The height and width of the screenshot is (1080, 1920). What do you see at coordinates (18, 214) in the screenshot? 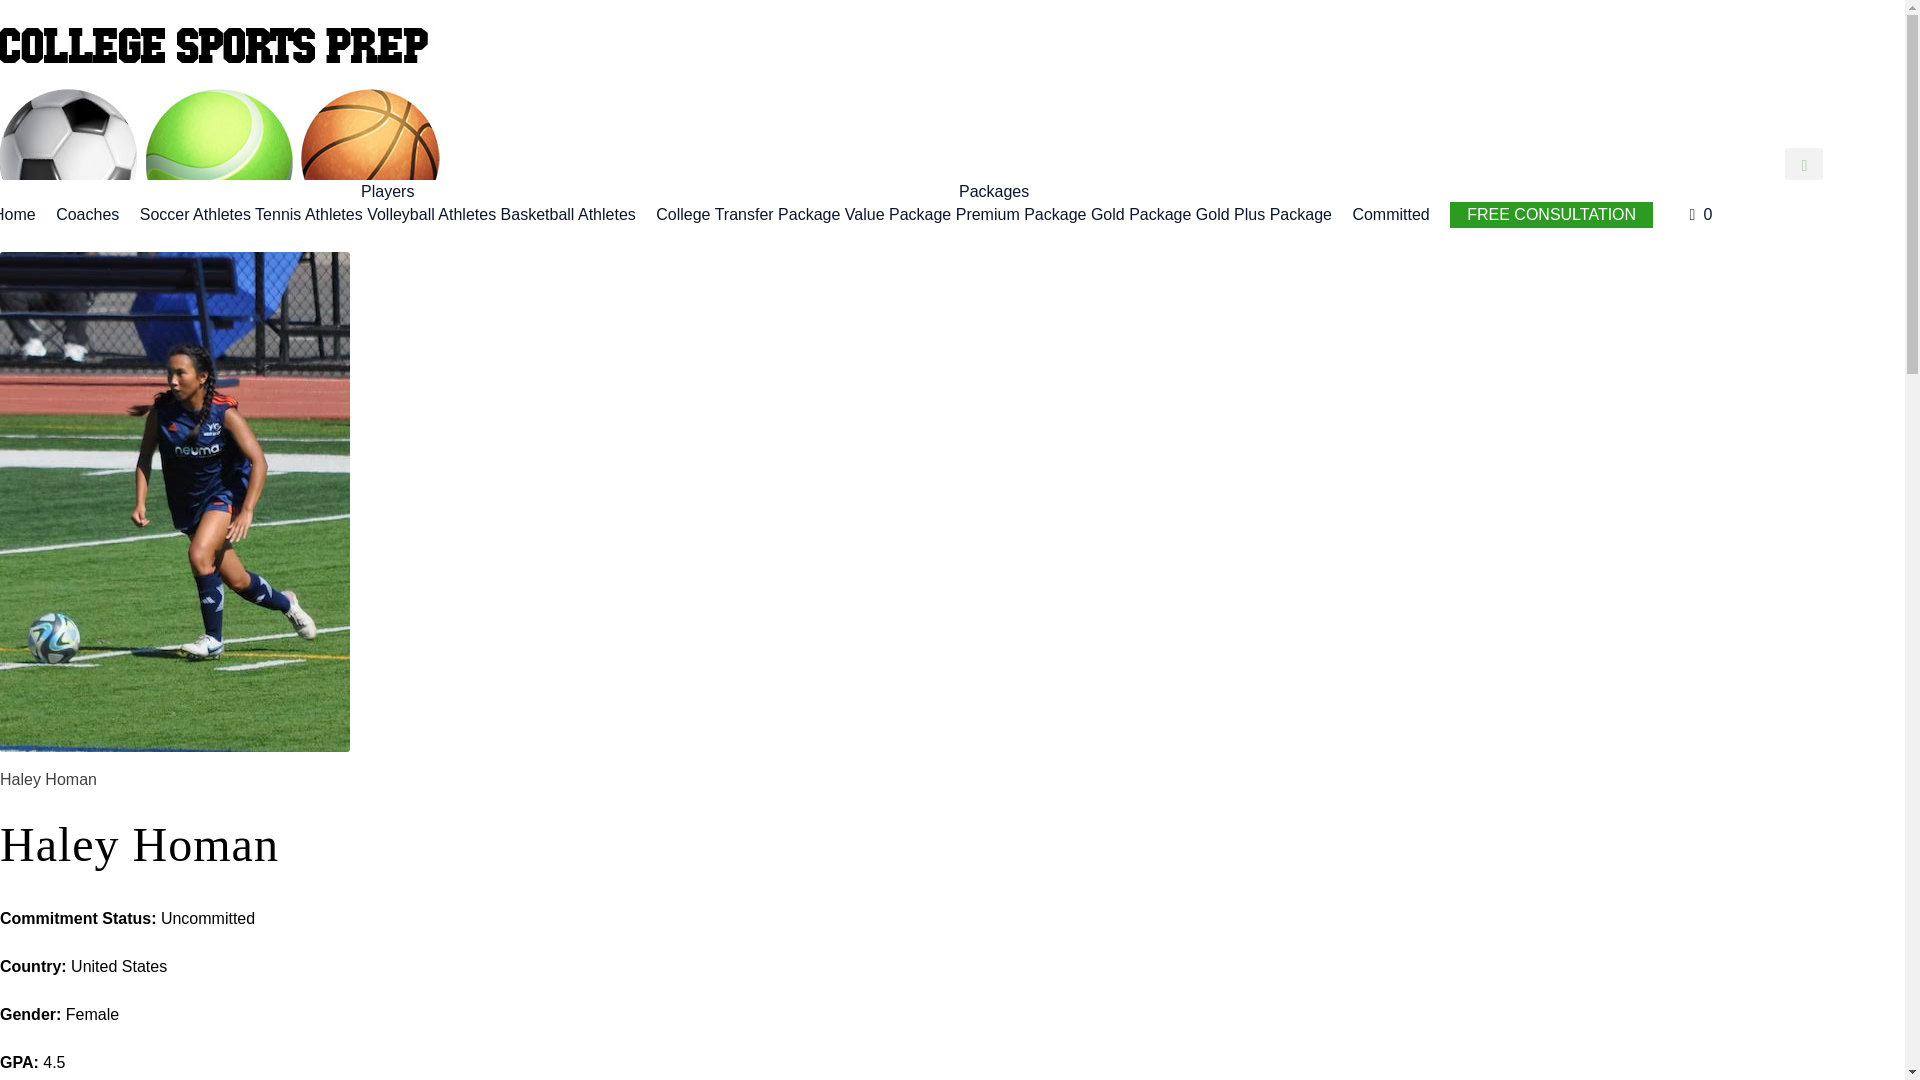
I see `Home` at bounding box center [18, 214].